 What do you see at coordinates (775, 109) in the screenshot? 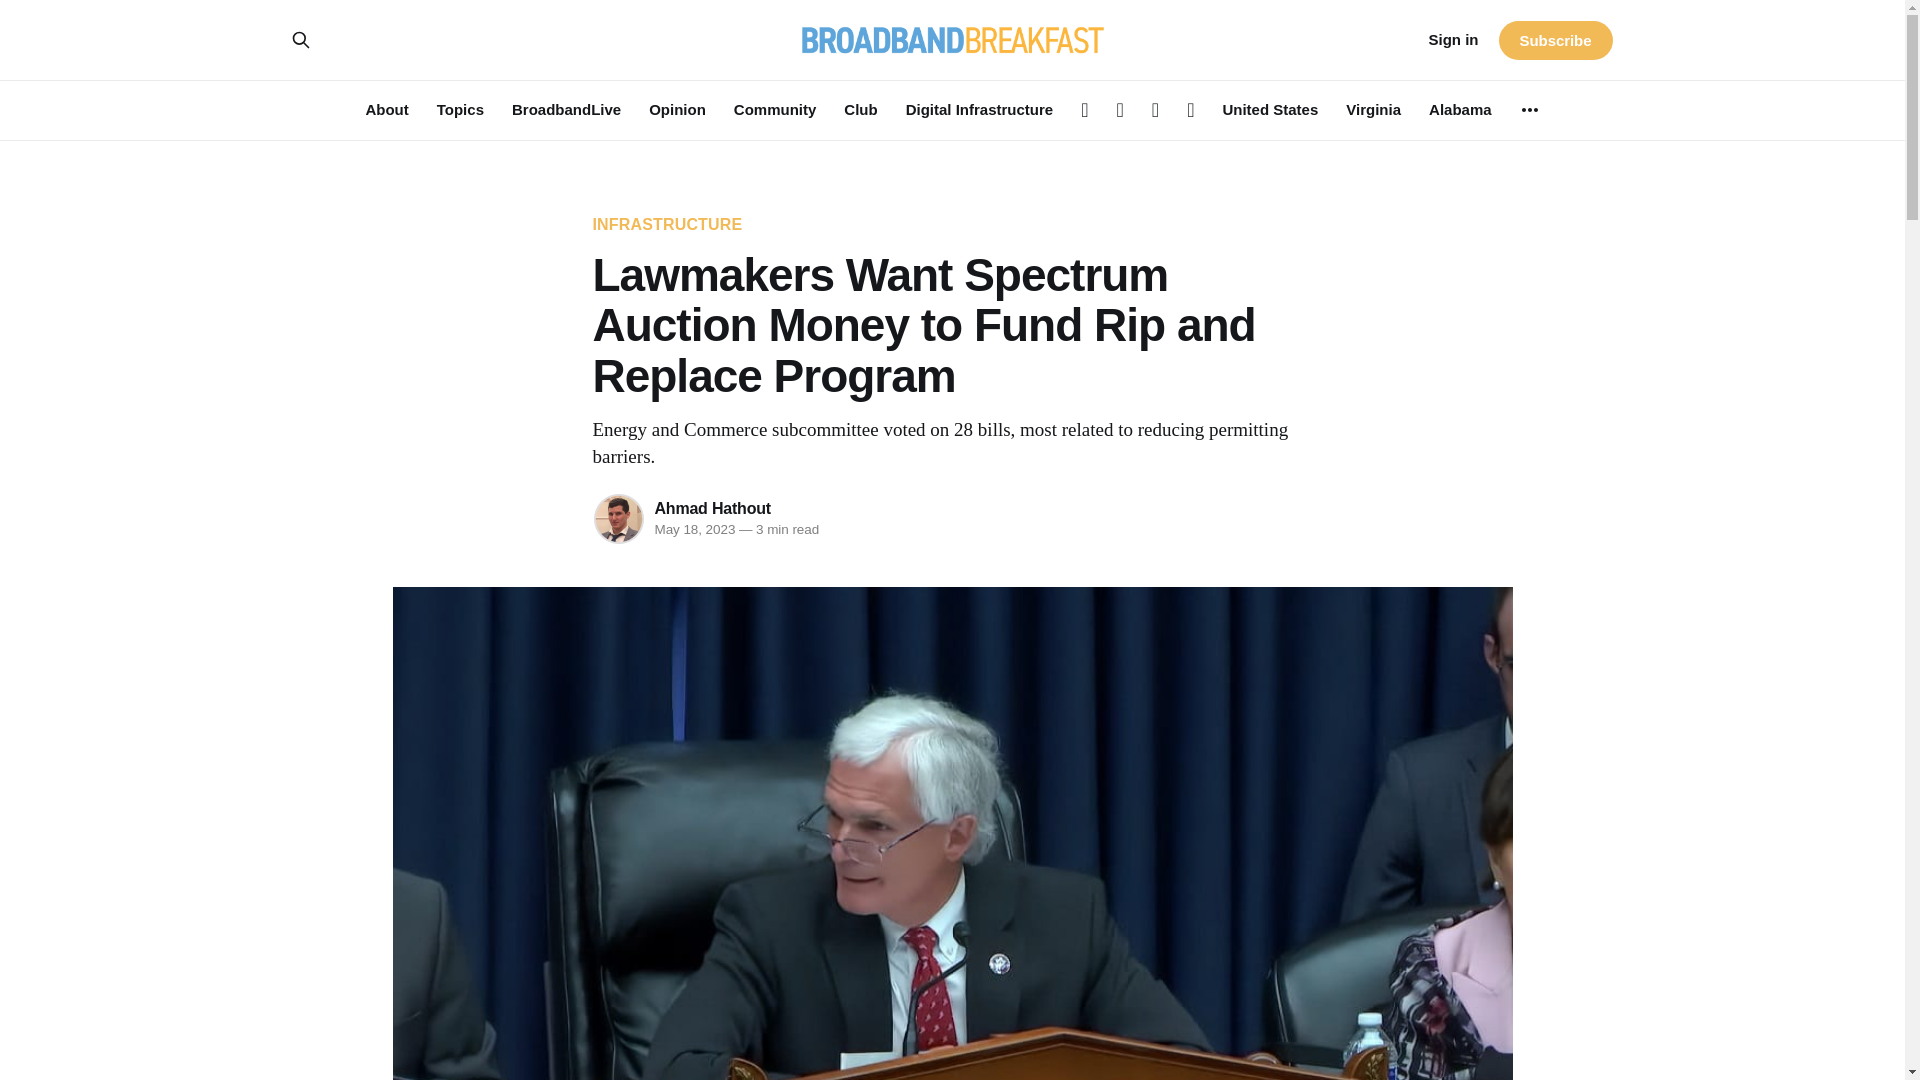
I see `Community` at bounding box center [775, 109].